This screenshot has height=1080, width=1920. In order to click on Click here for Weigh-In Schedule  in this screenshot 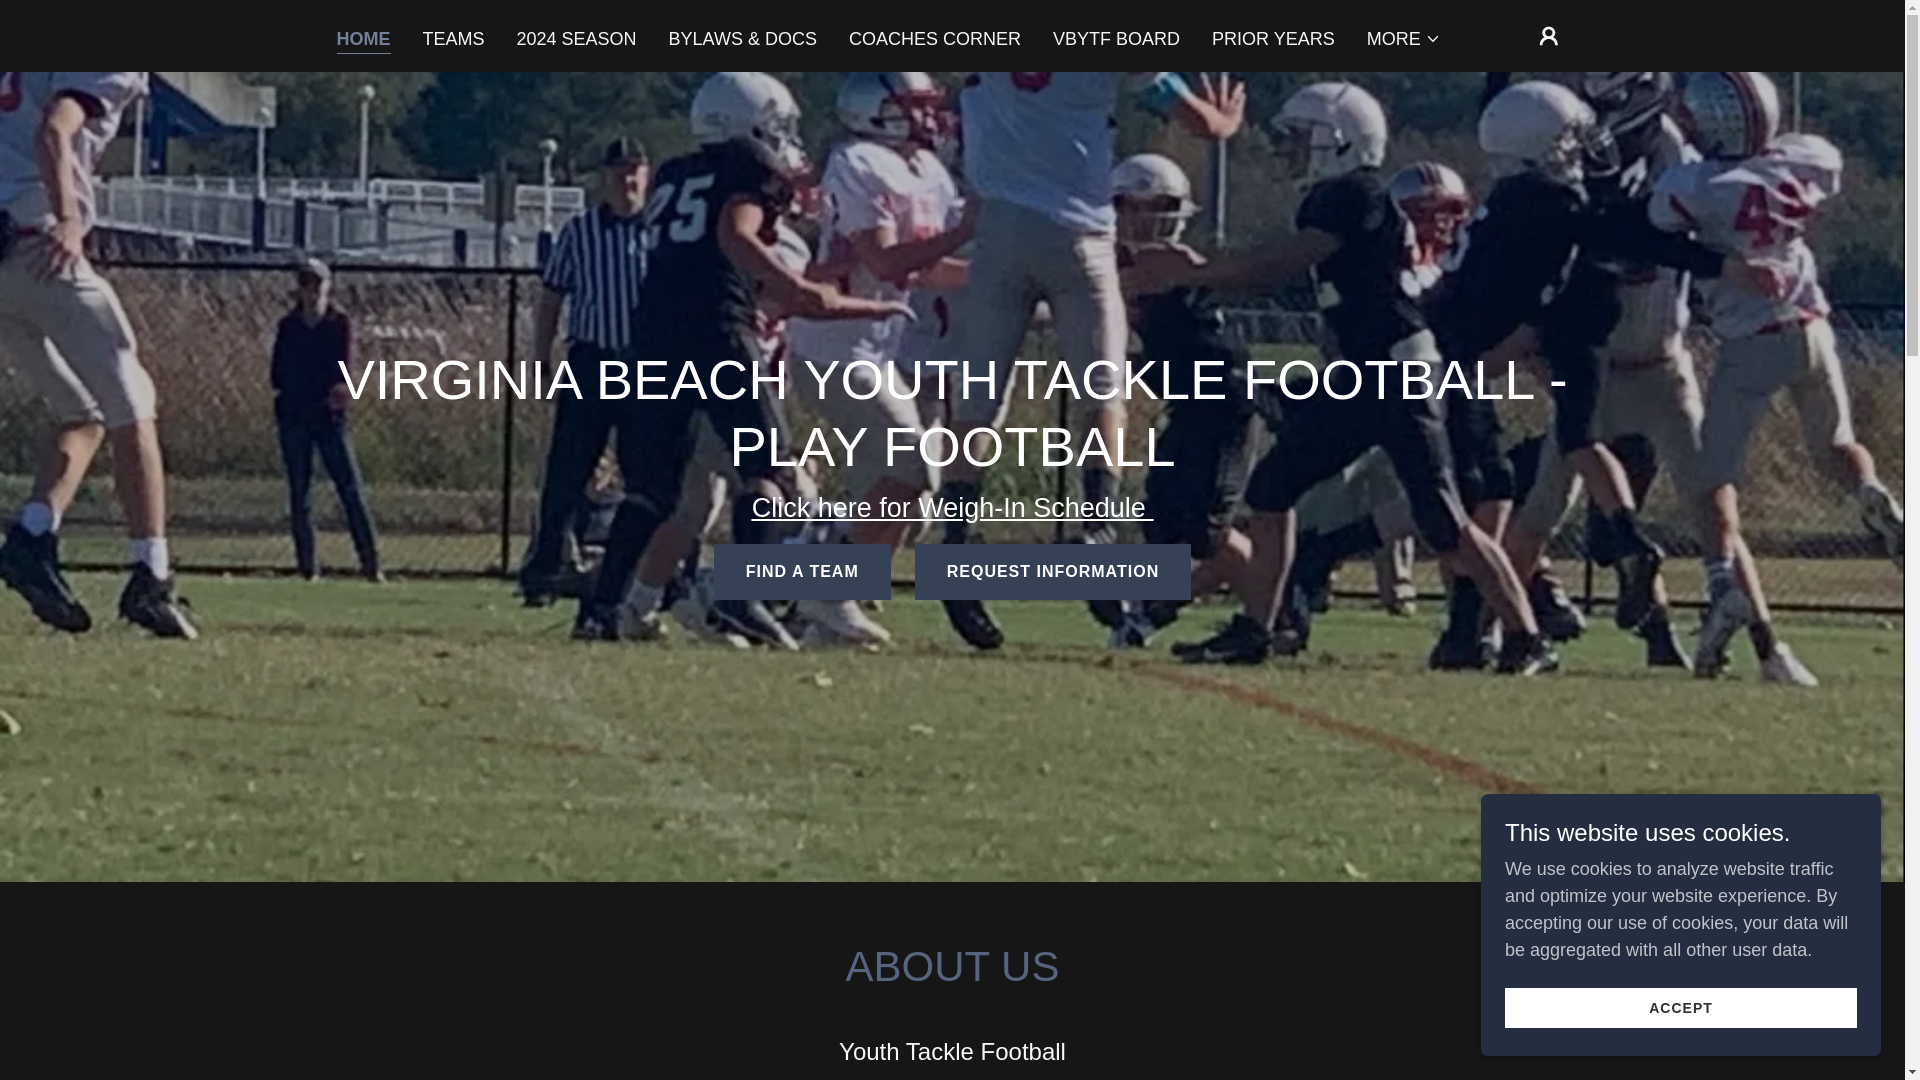, I will do `click(952, 507)`.